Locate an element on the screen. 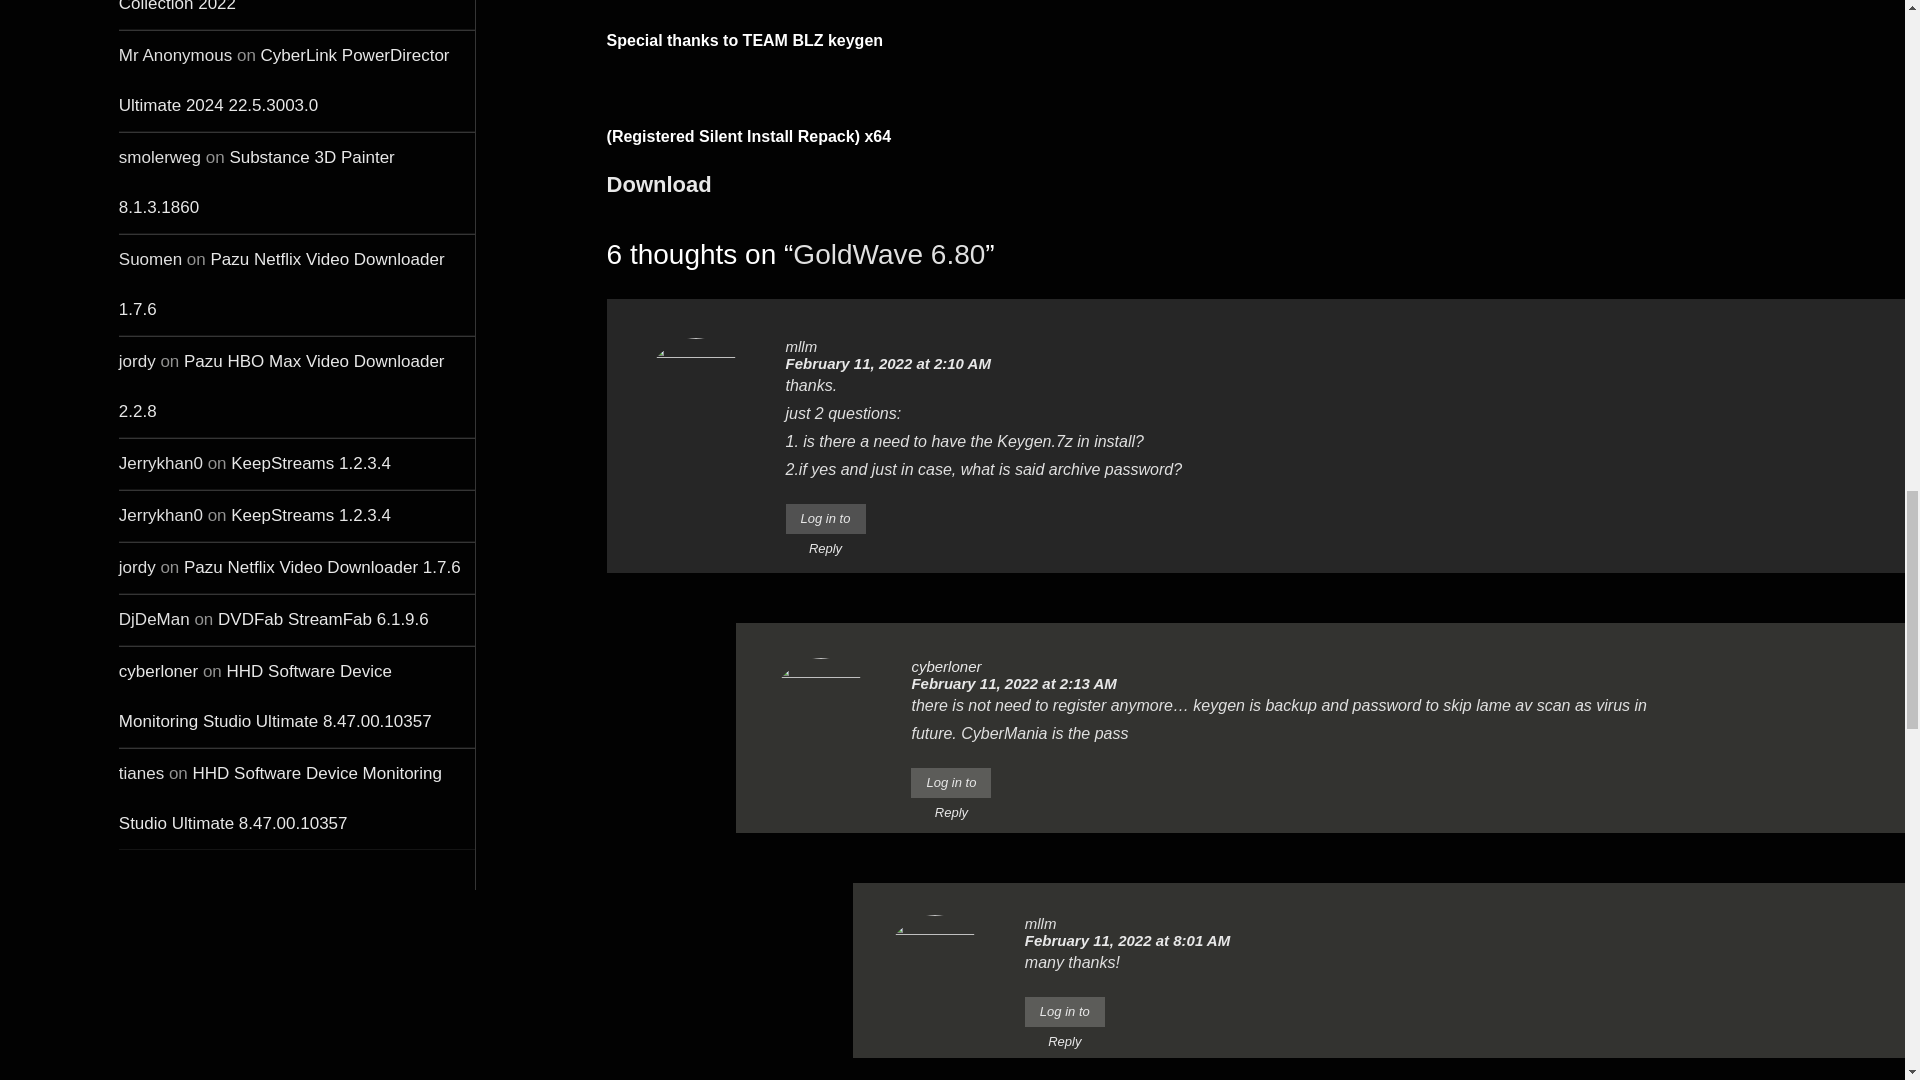 The width and height of the screenshot is (1920, 1080). HHD Software Device Monitoring Studio Ultimate 8.47.00.10357 is located at coordinates (276, 696).